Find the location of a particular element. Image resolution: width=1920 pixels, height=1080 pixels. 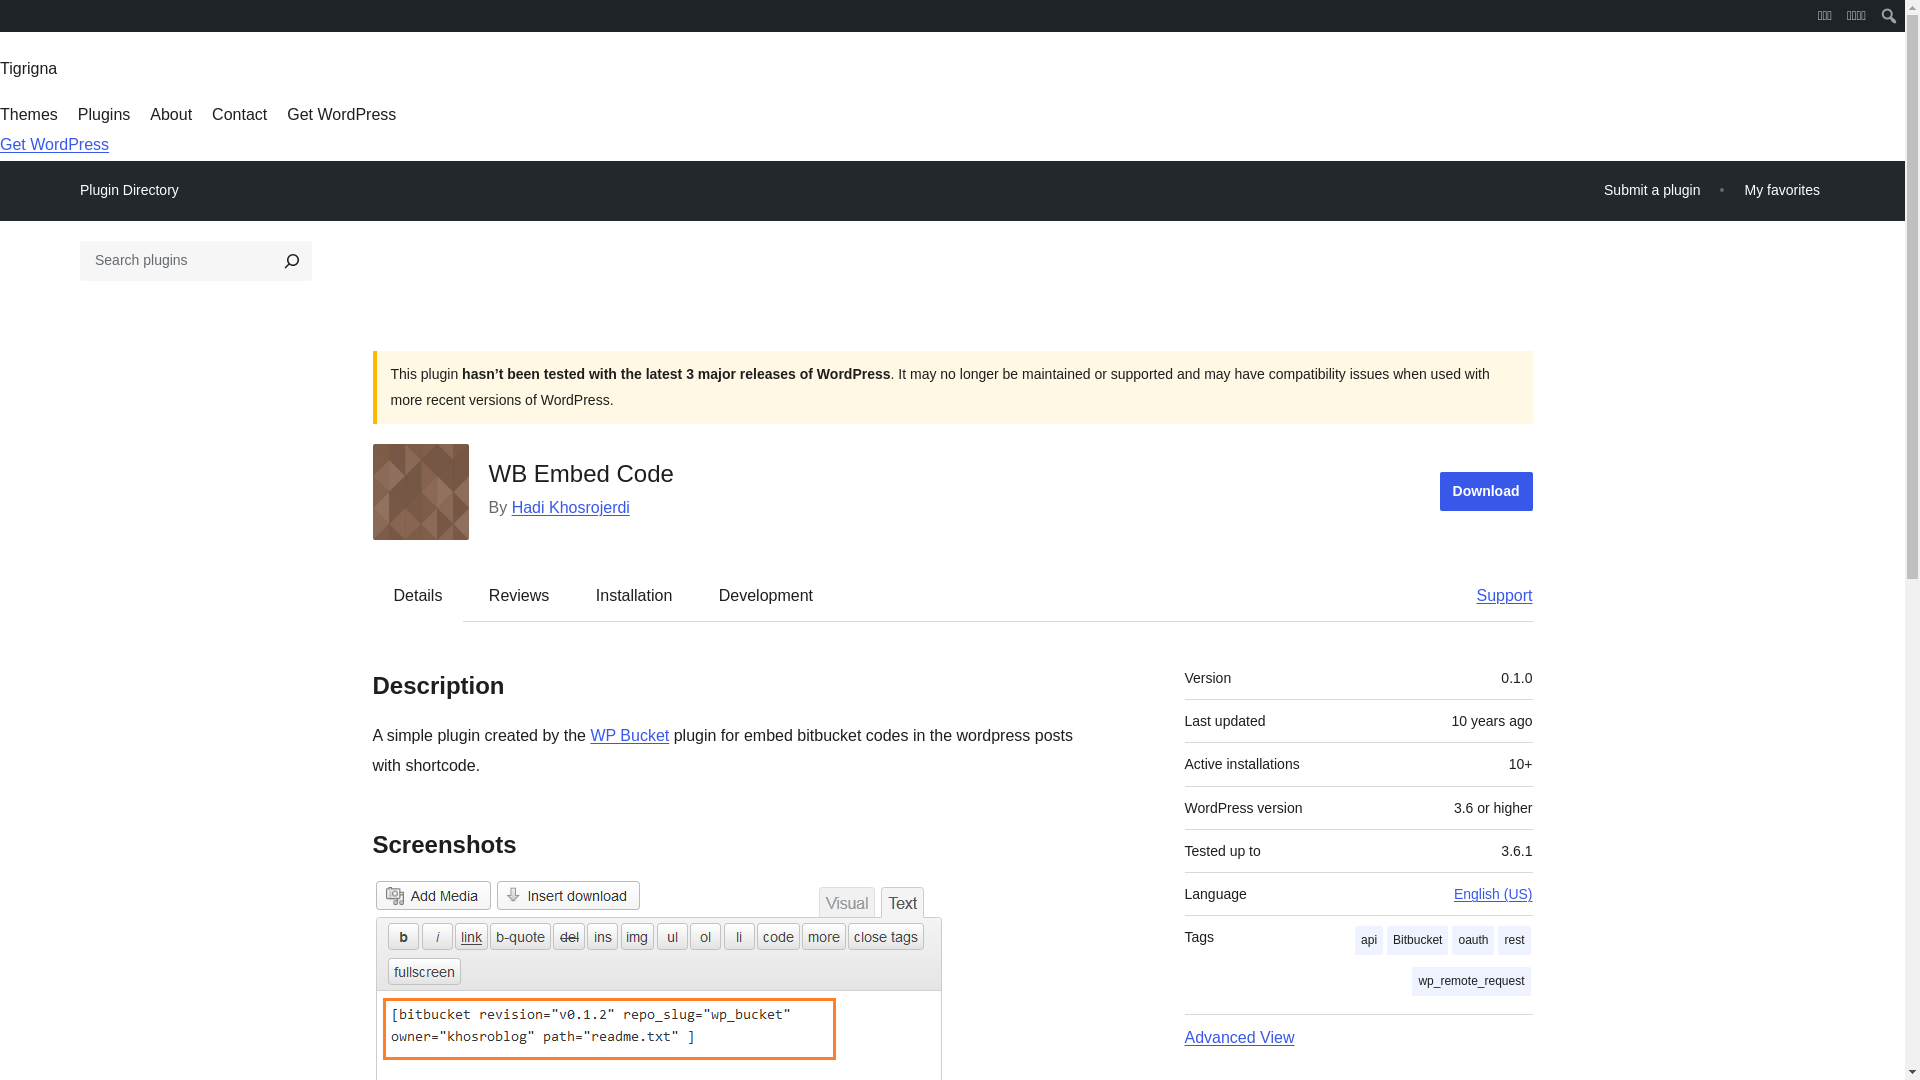

Reviews is located at coordinates (518, 594).